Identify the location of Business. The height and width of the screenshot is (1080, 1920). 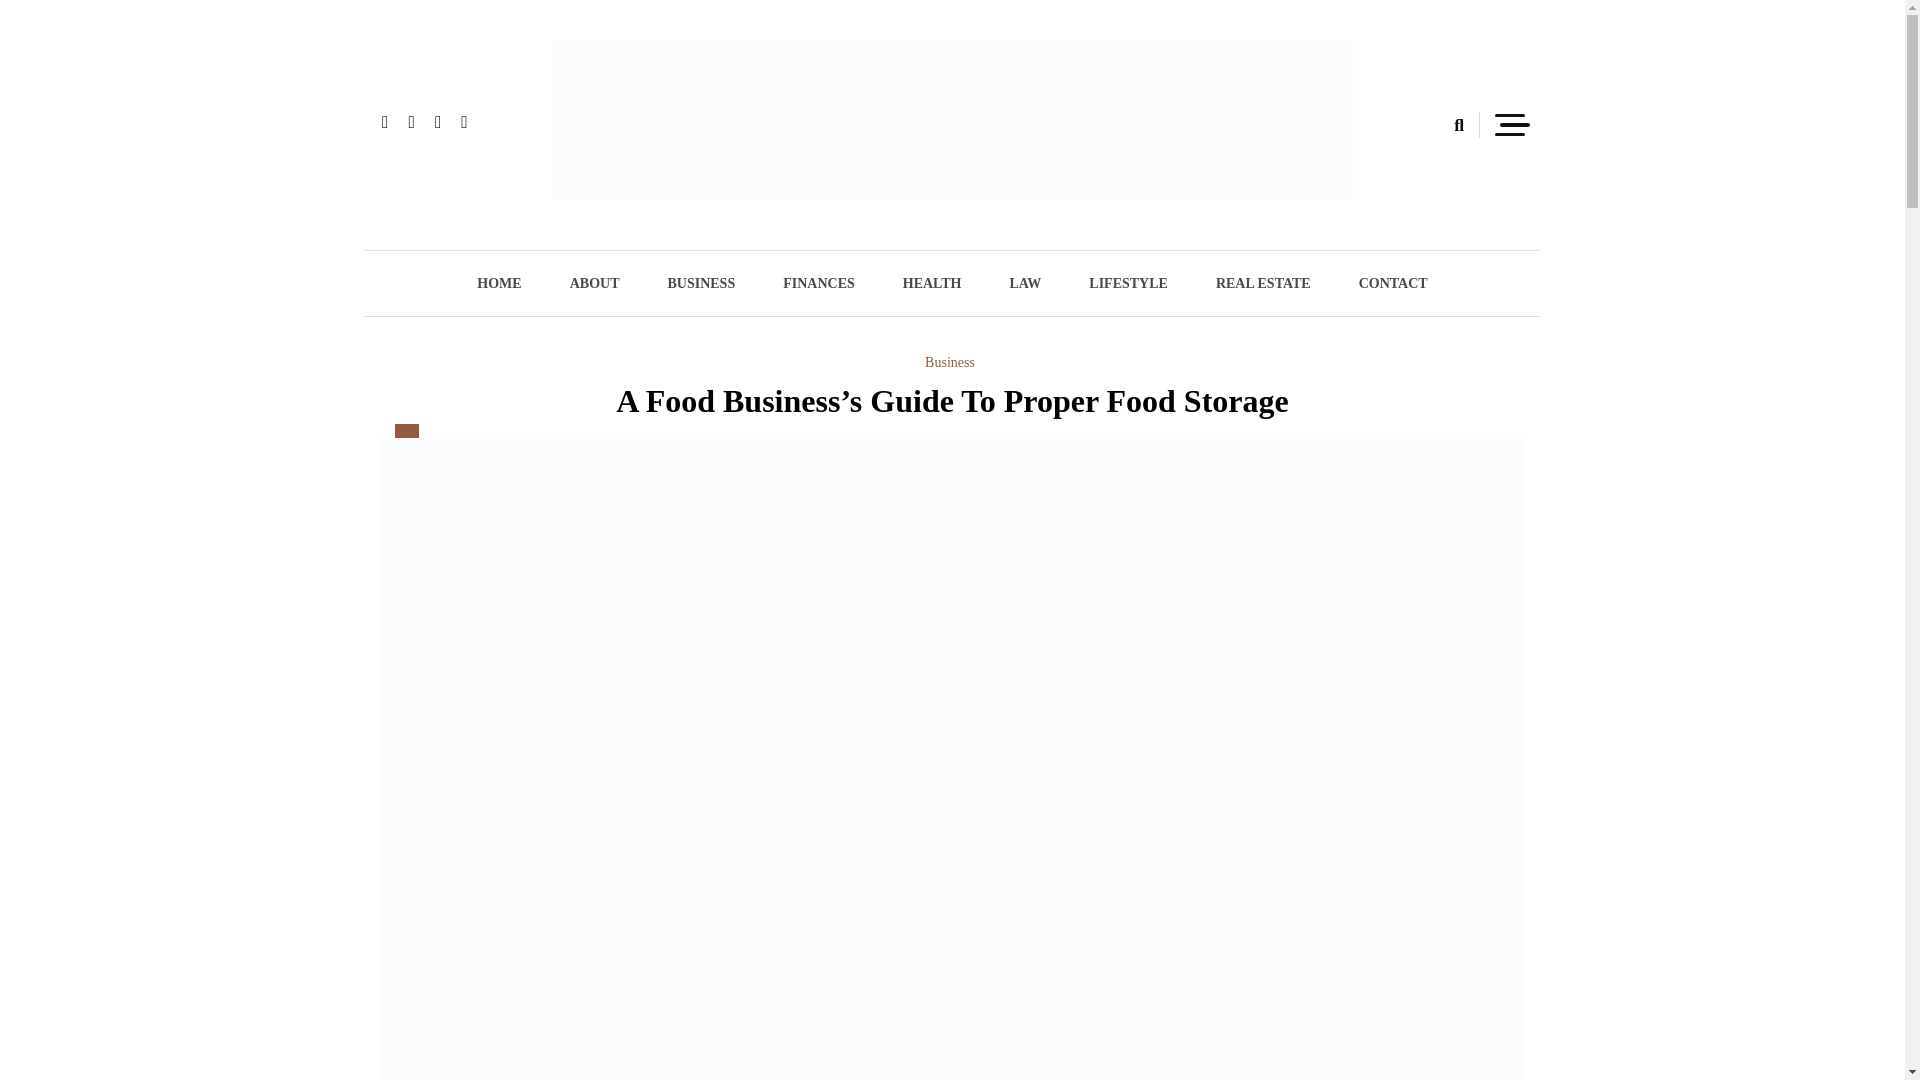
(950, 362).